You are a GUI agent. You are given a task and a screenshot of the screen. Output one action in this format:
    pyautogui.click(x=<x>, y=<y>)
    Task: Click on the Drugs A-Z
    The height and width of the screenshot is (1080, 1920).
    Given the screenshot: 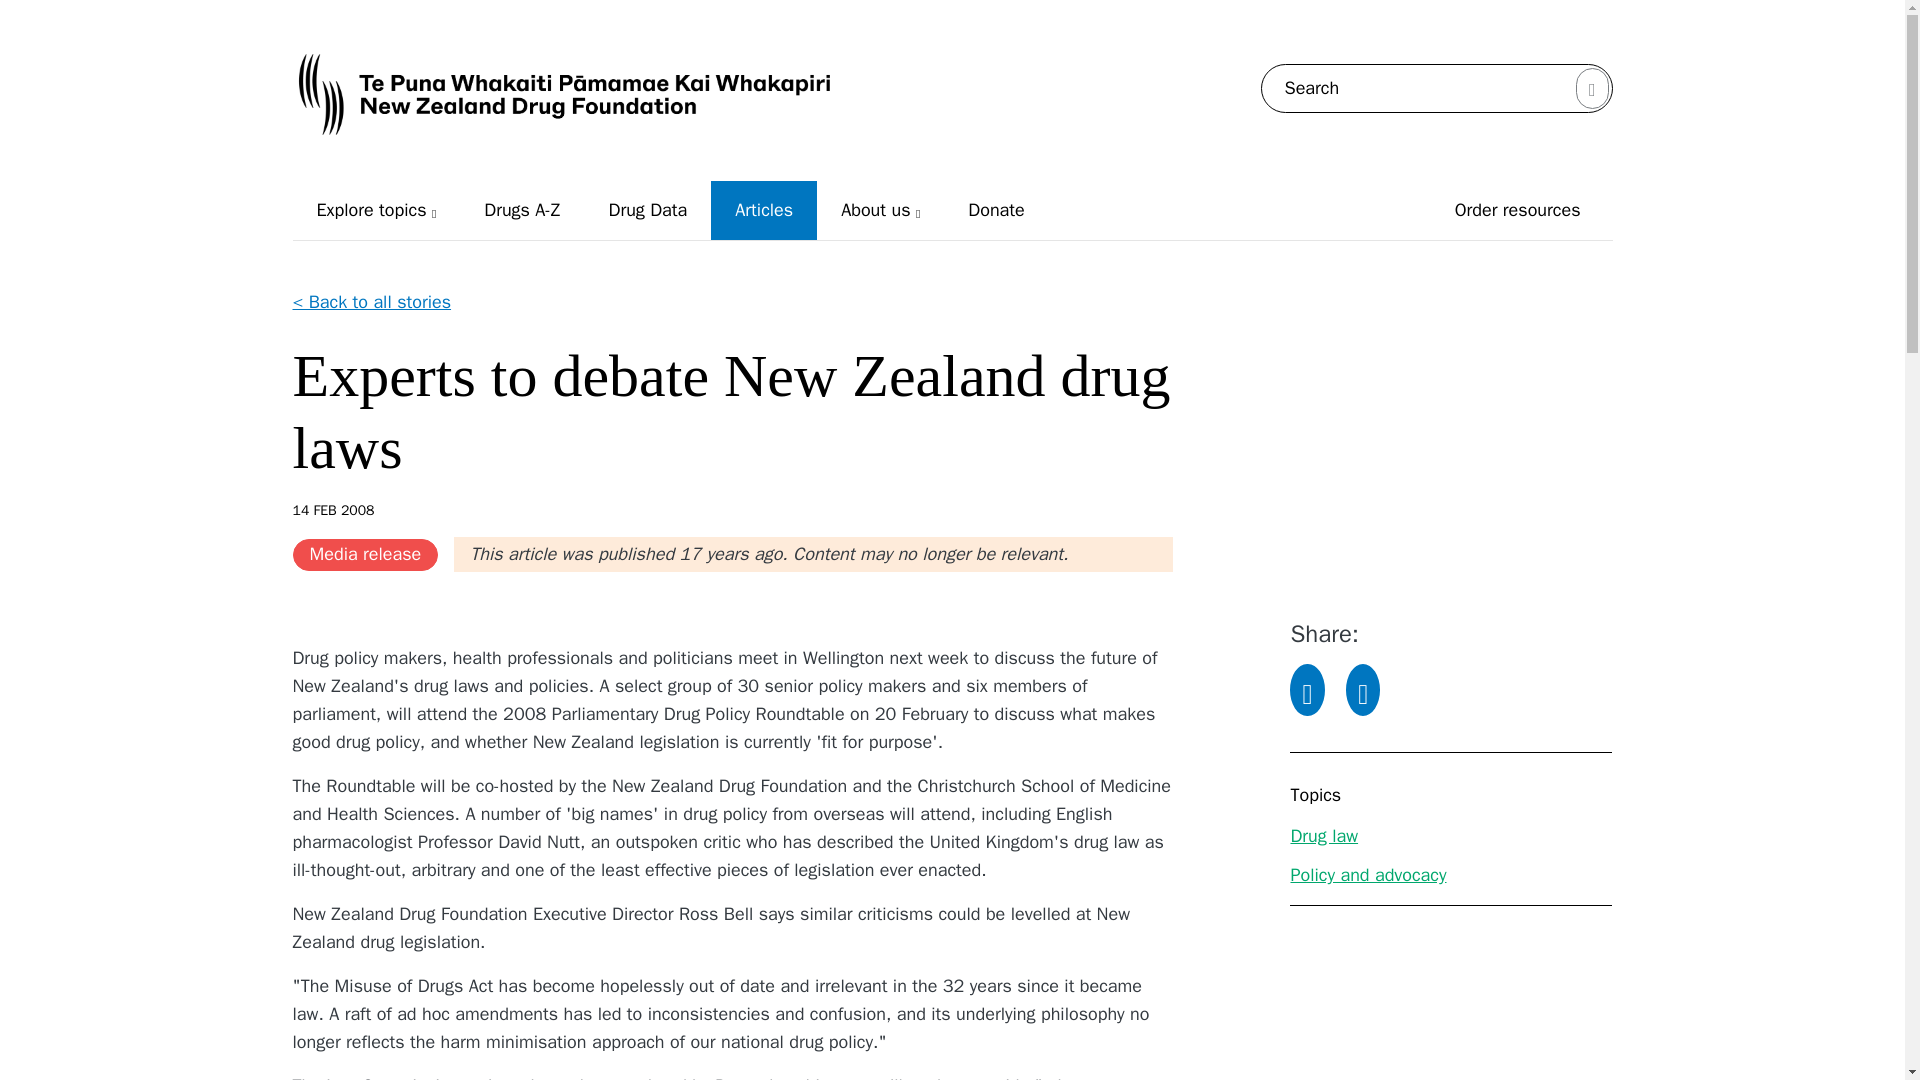 What is the action you would take?
    pyautogui.click(x=522, y=210)
    